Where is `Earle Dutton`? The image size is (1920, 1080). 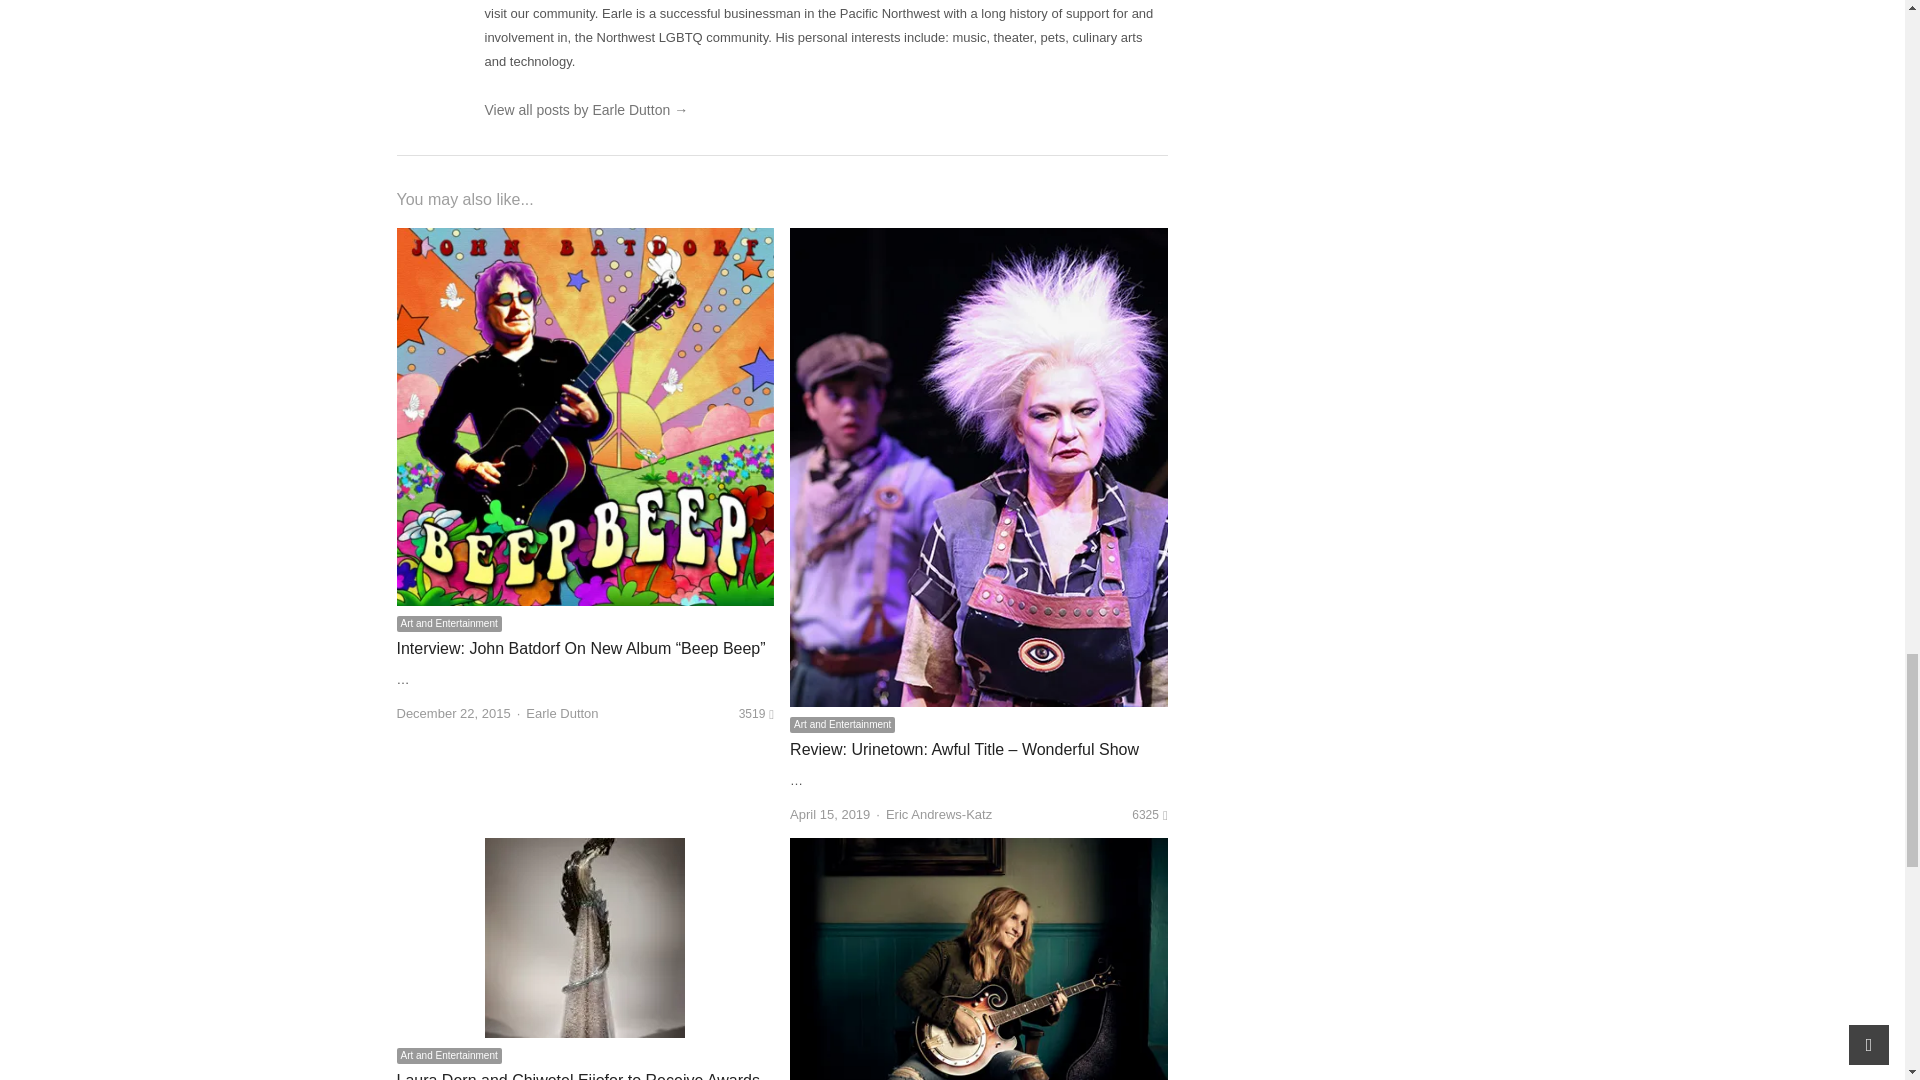
Earle Dutton is located at coordinates (562, 714).